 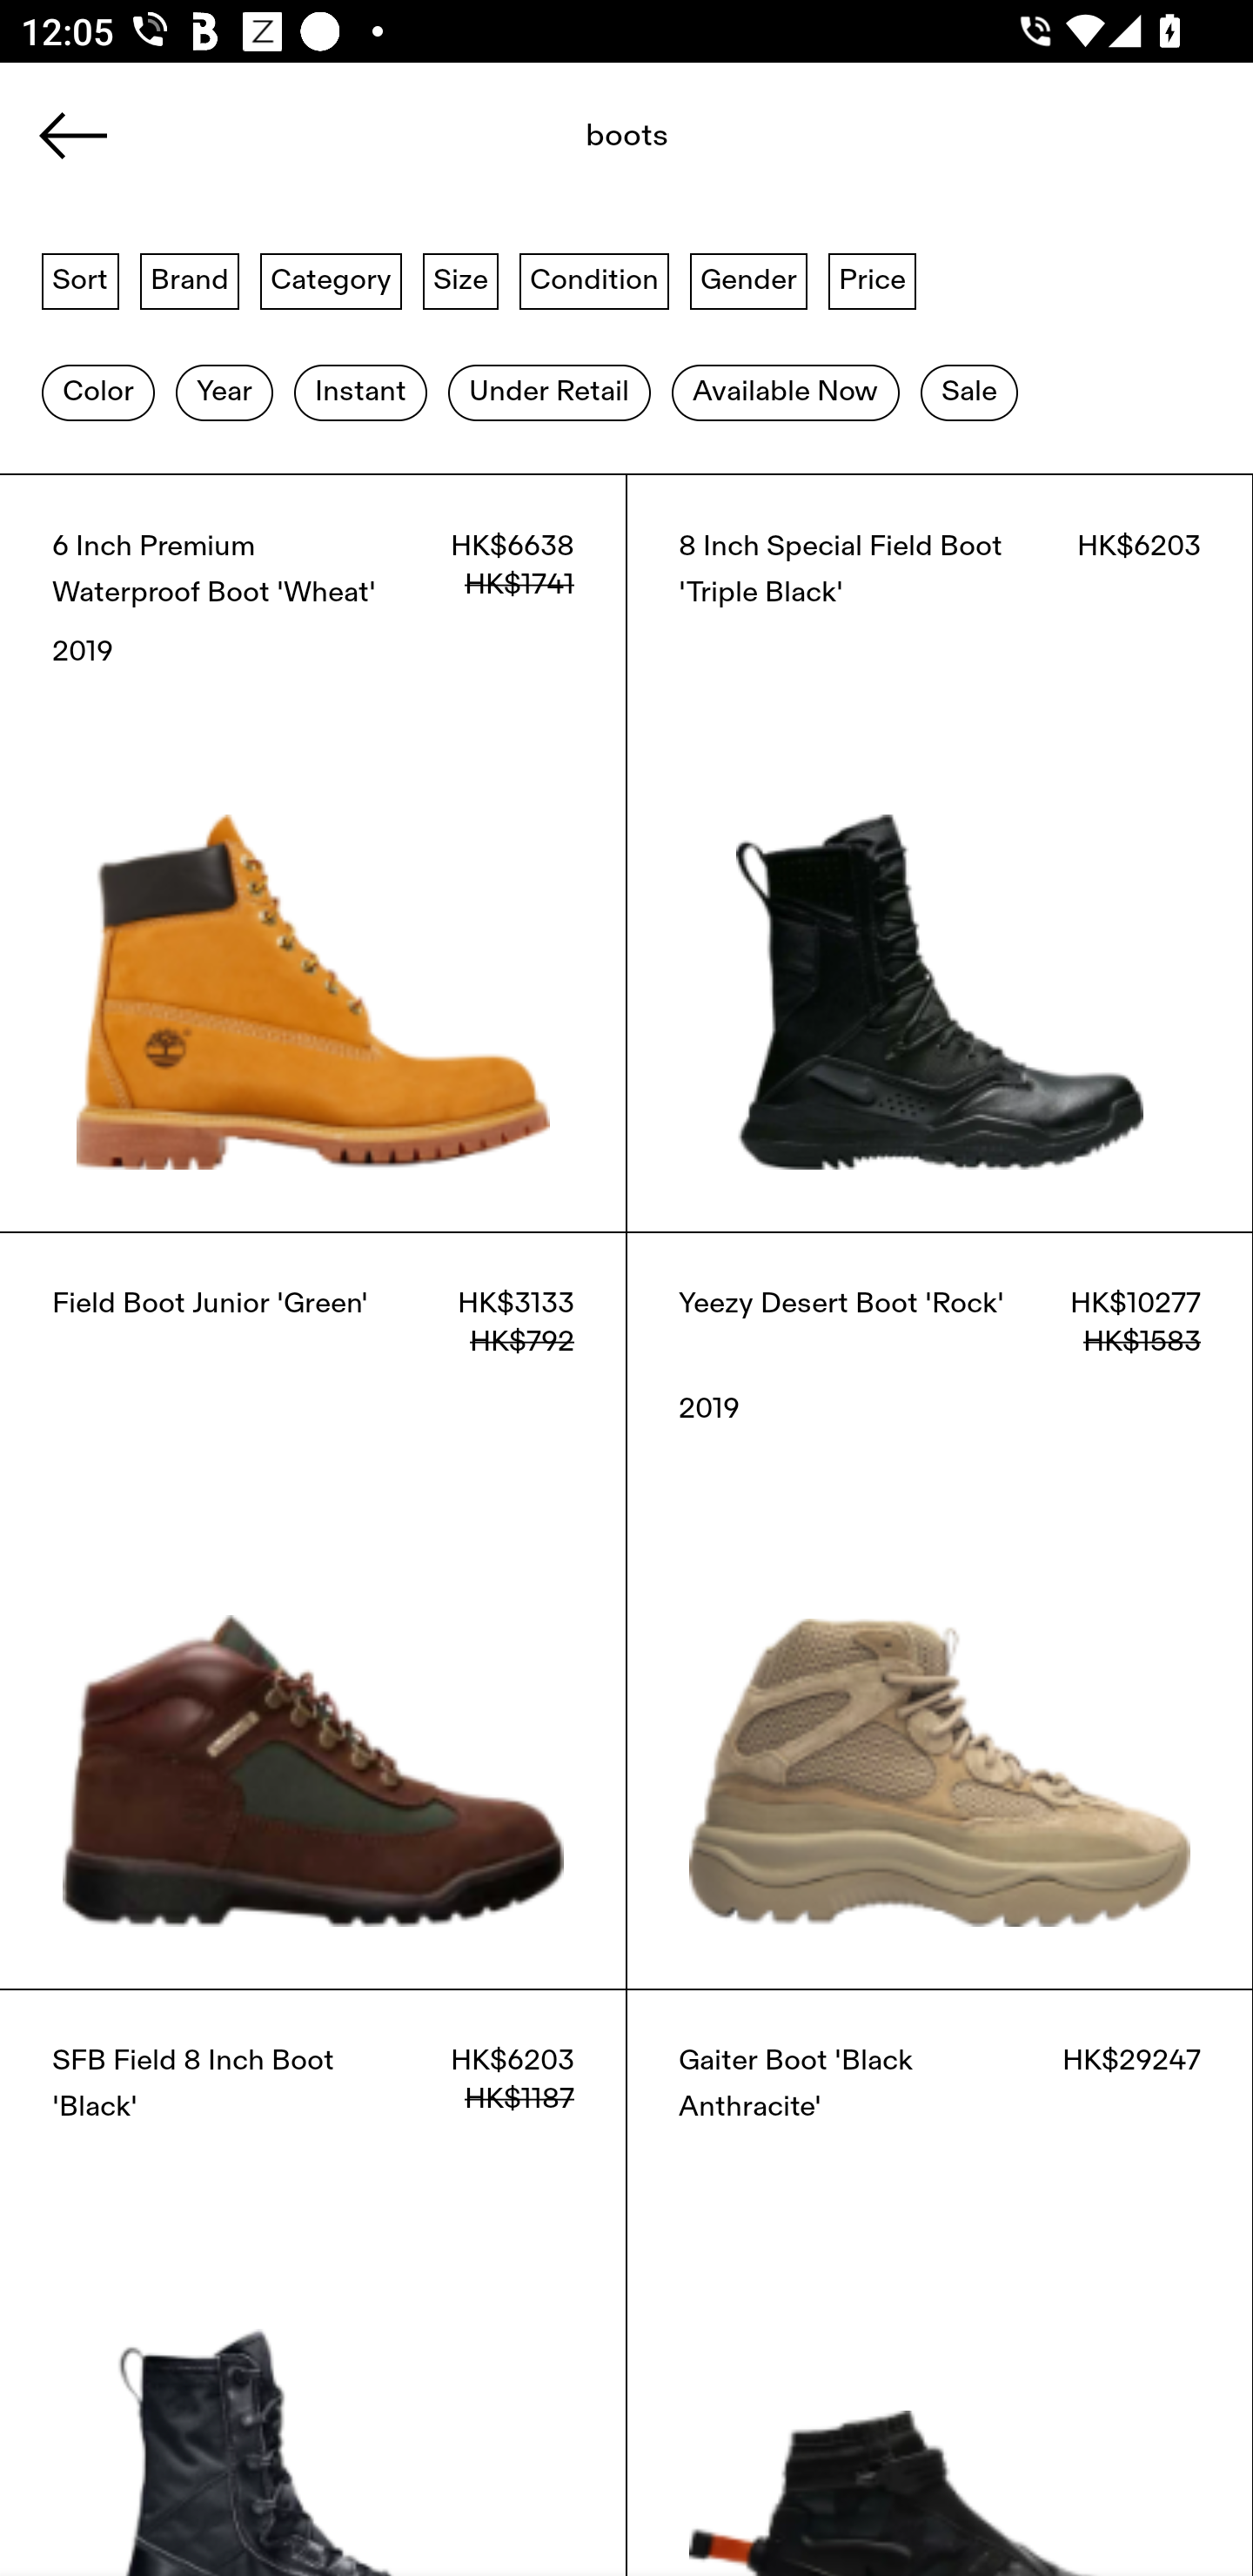 I want to click on Color, so click(x=97, y=392).